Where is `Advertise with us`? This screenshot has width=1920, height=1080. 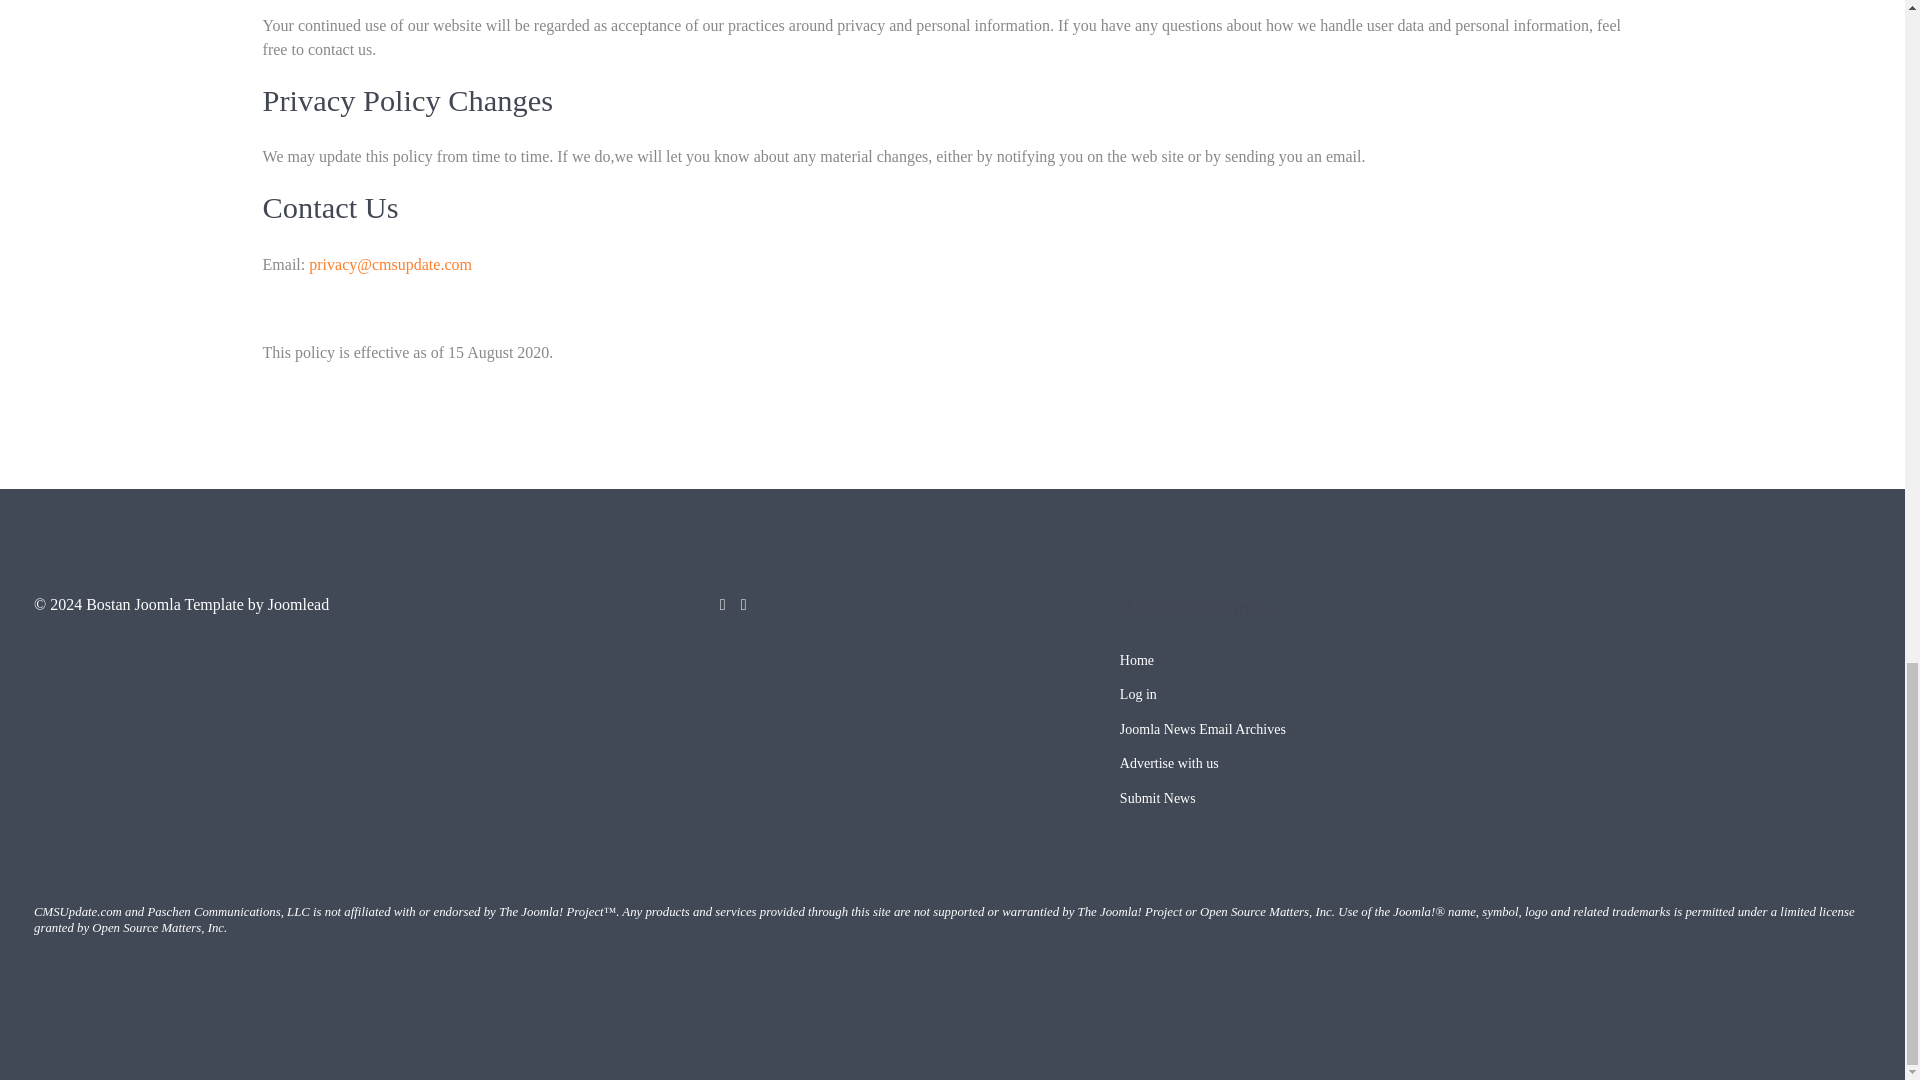 Advertise with us is located at coordinates (1494, 764).